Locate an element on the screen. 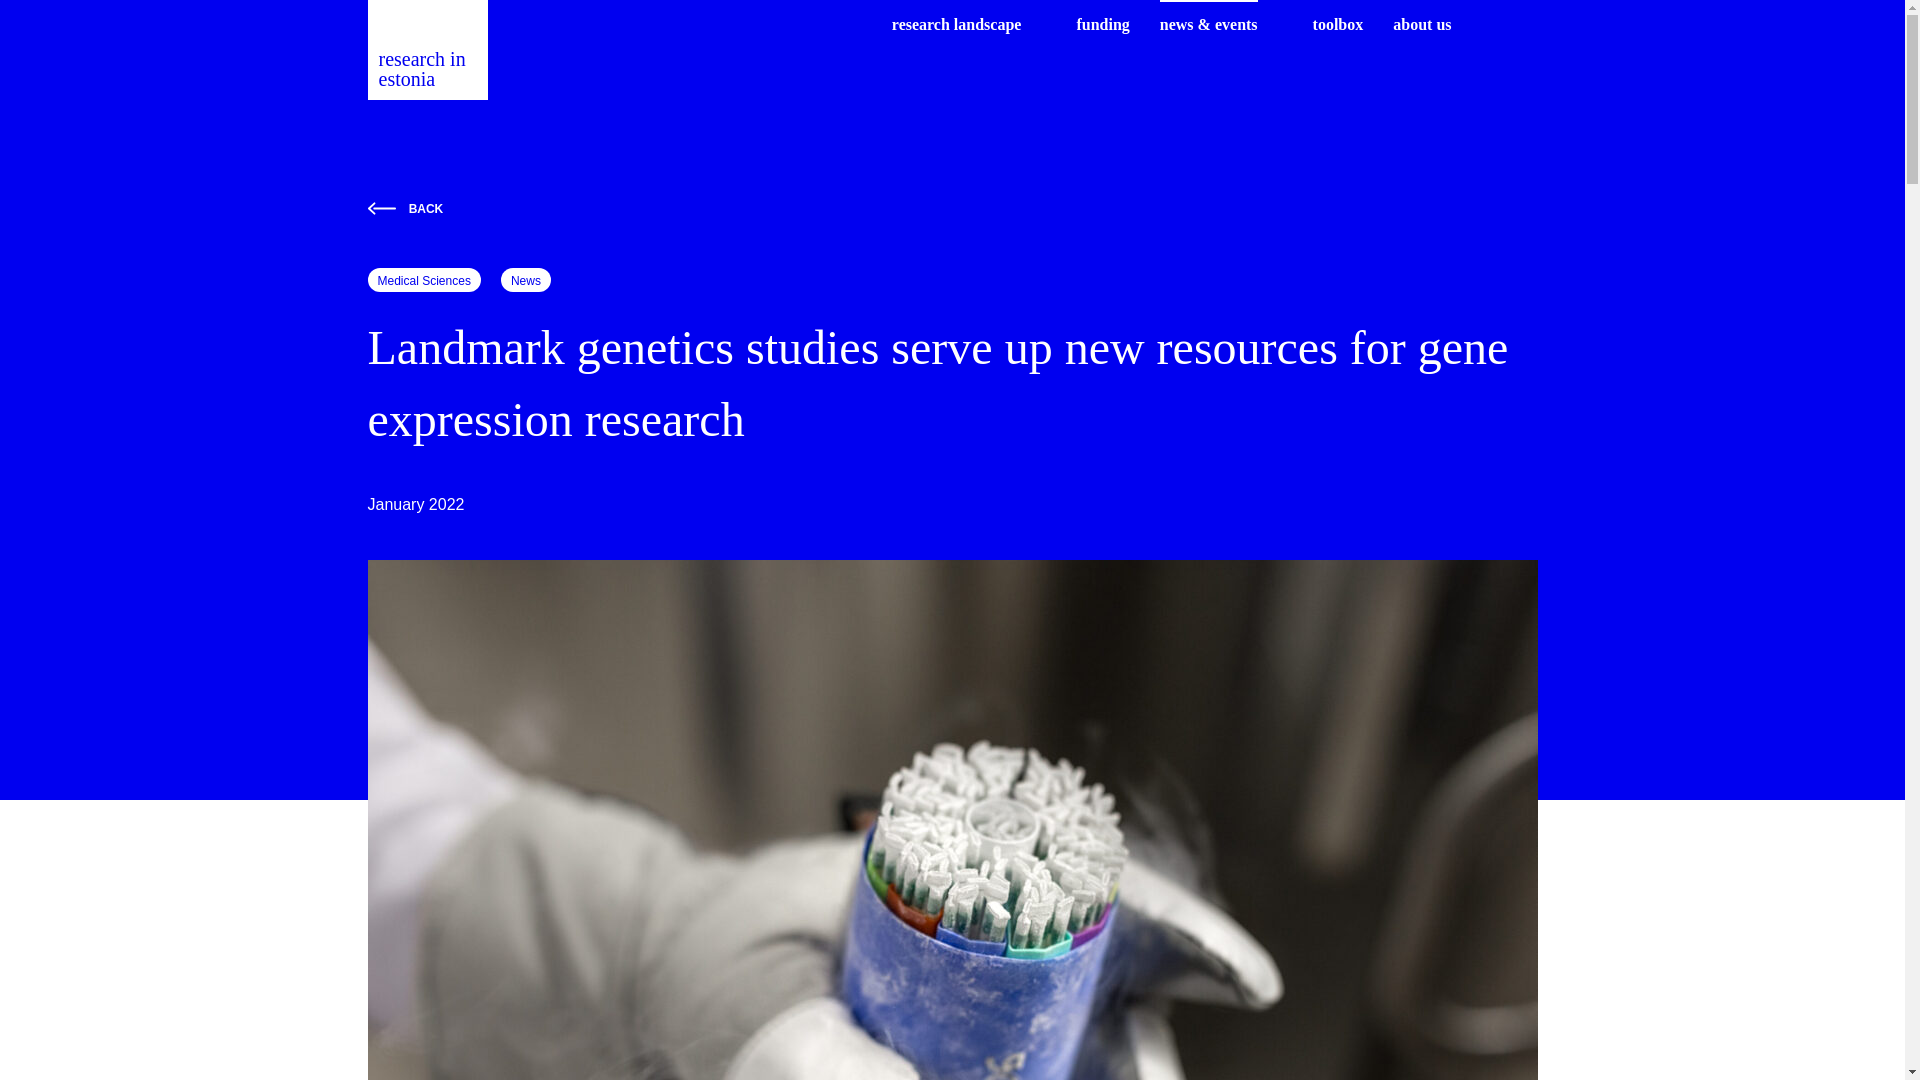 This screenshot has width=1920, height=1080. News is located at coordinates (526, 279).